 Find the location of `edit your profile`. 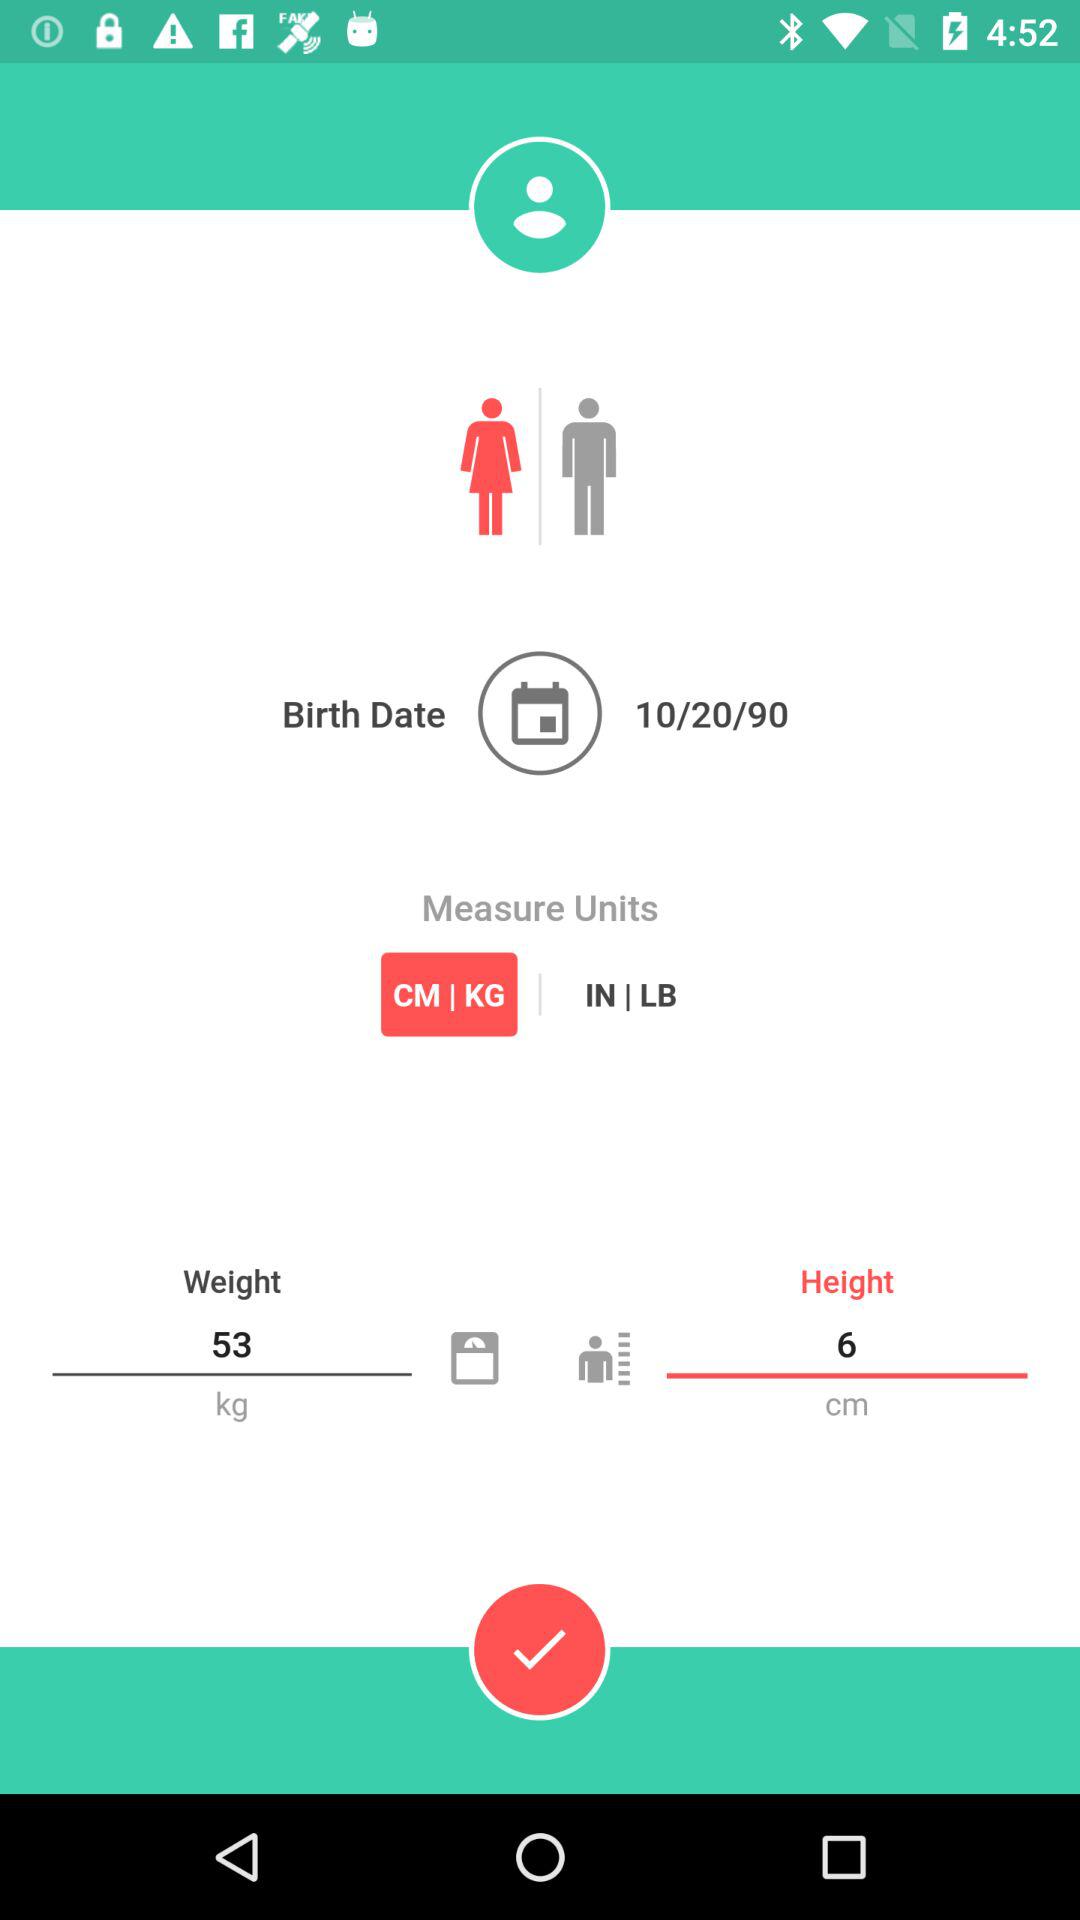

edit your profile is located at coordinates (539, 207).